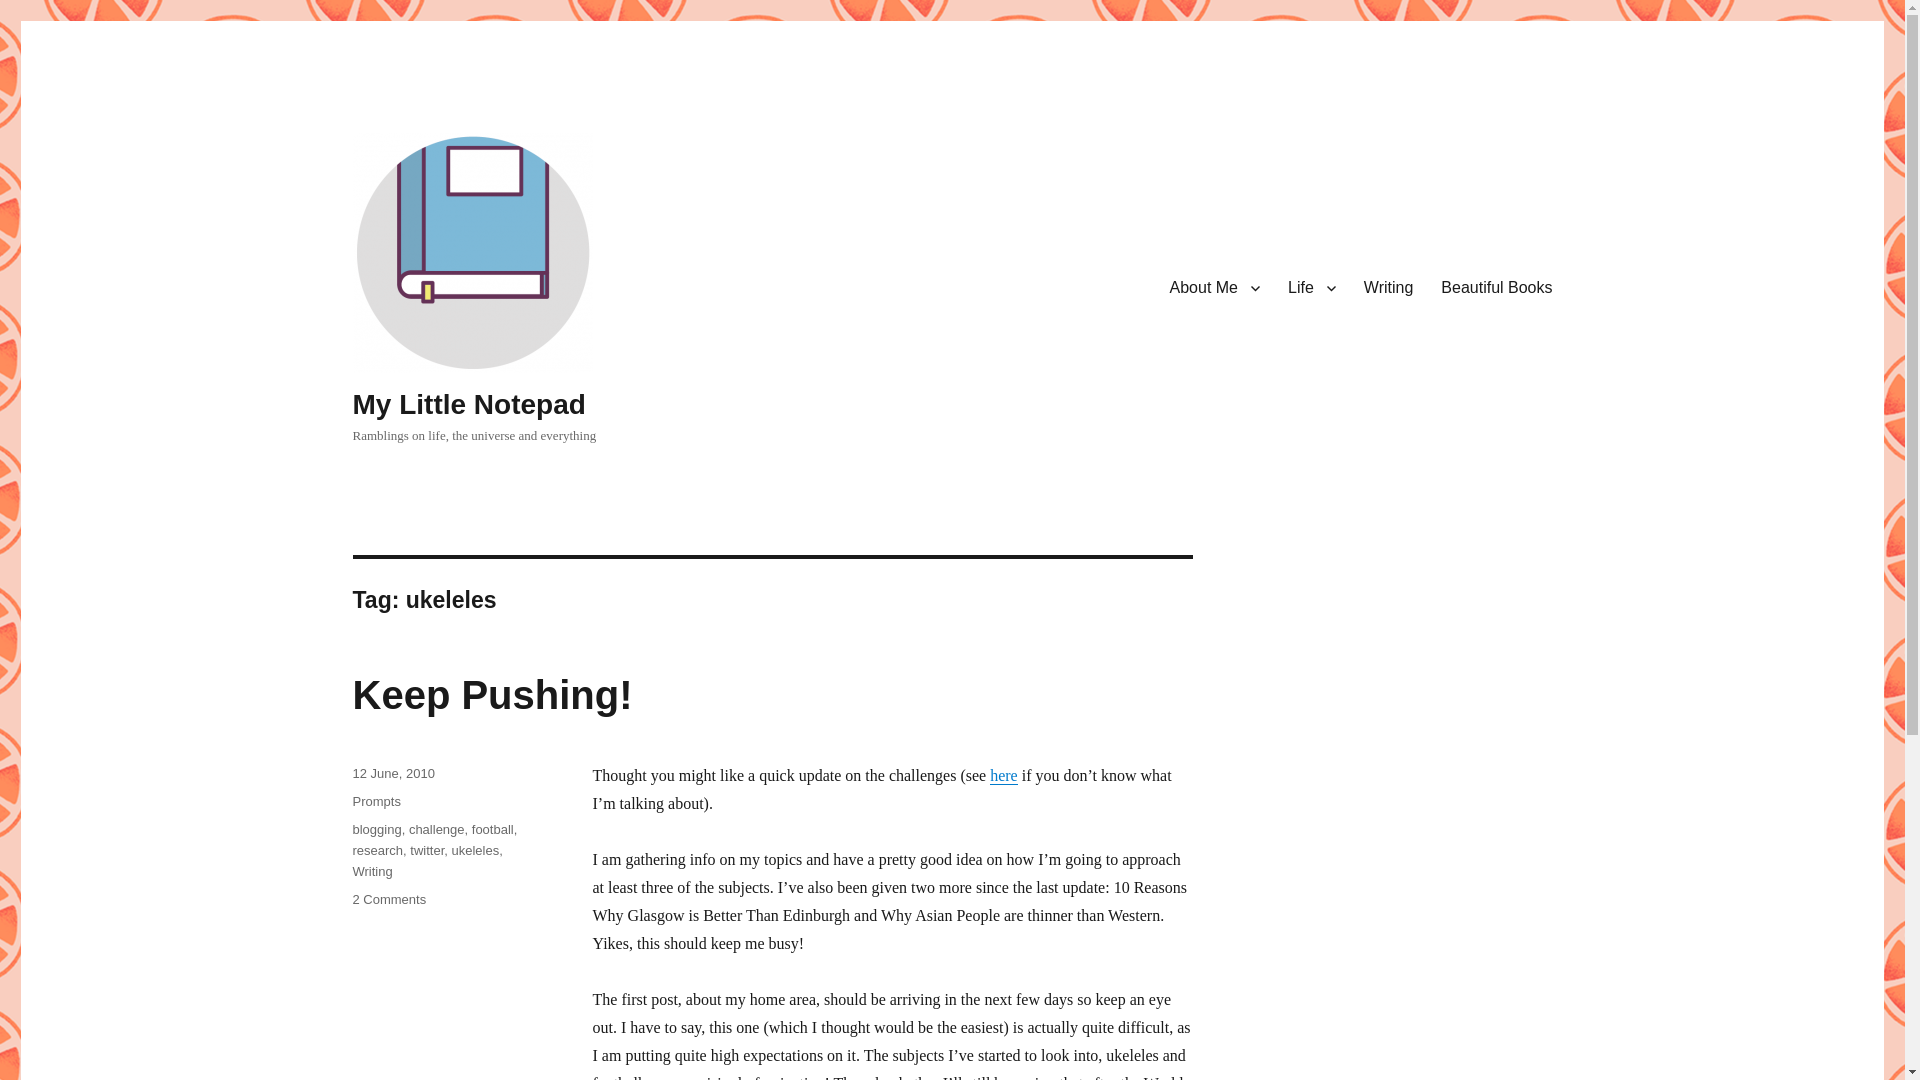 This screenshot has height=1080, width=1920. What do you see at coordinates (392, 772) in the screenshot?
I see `12 June, 2010` at bounding box center [392, 772].